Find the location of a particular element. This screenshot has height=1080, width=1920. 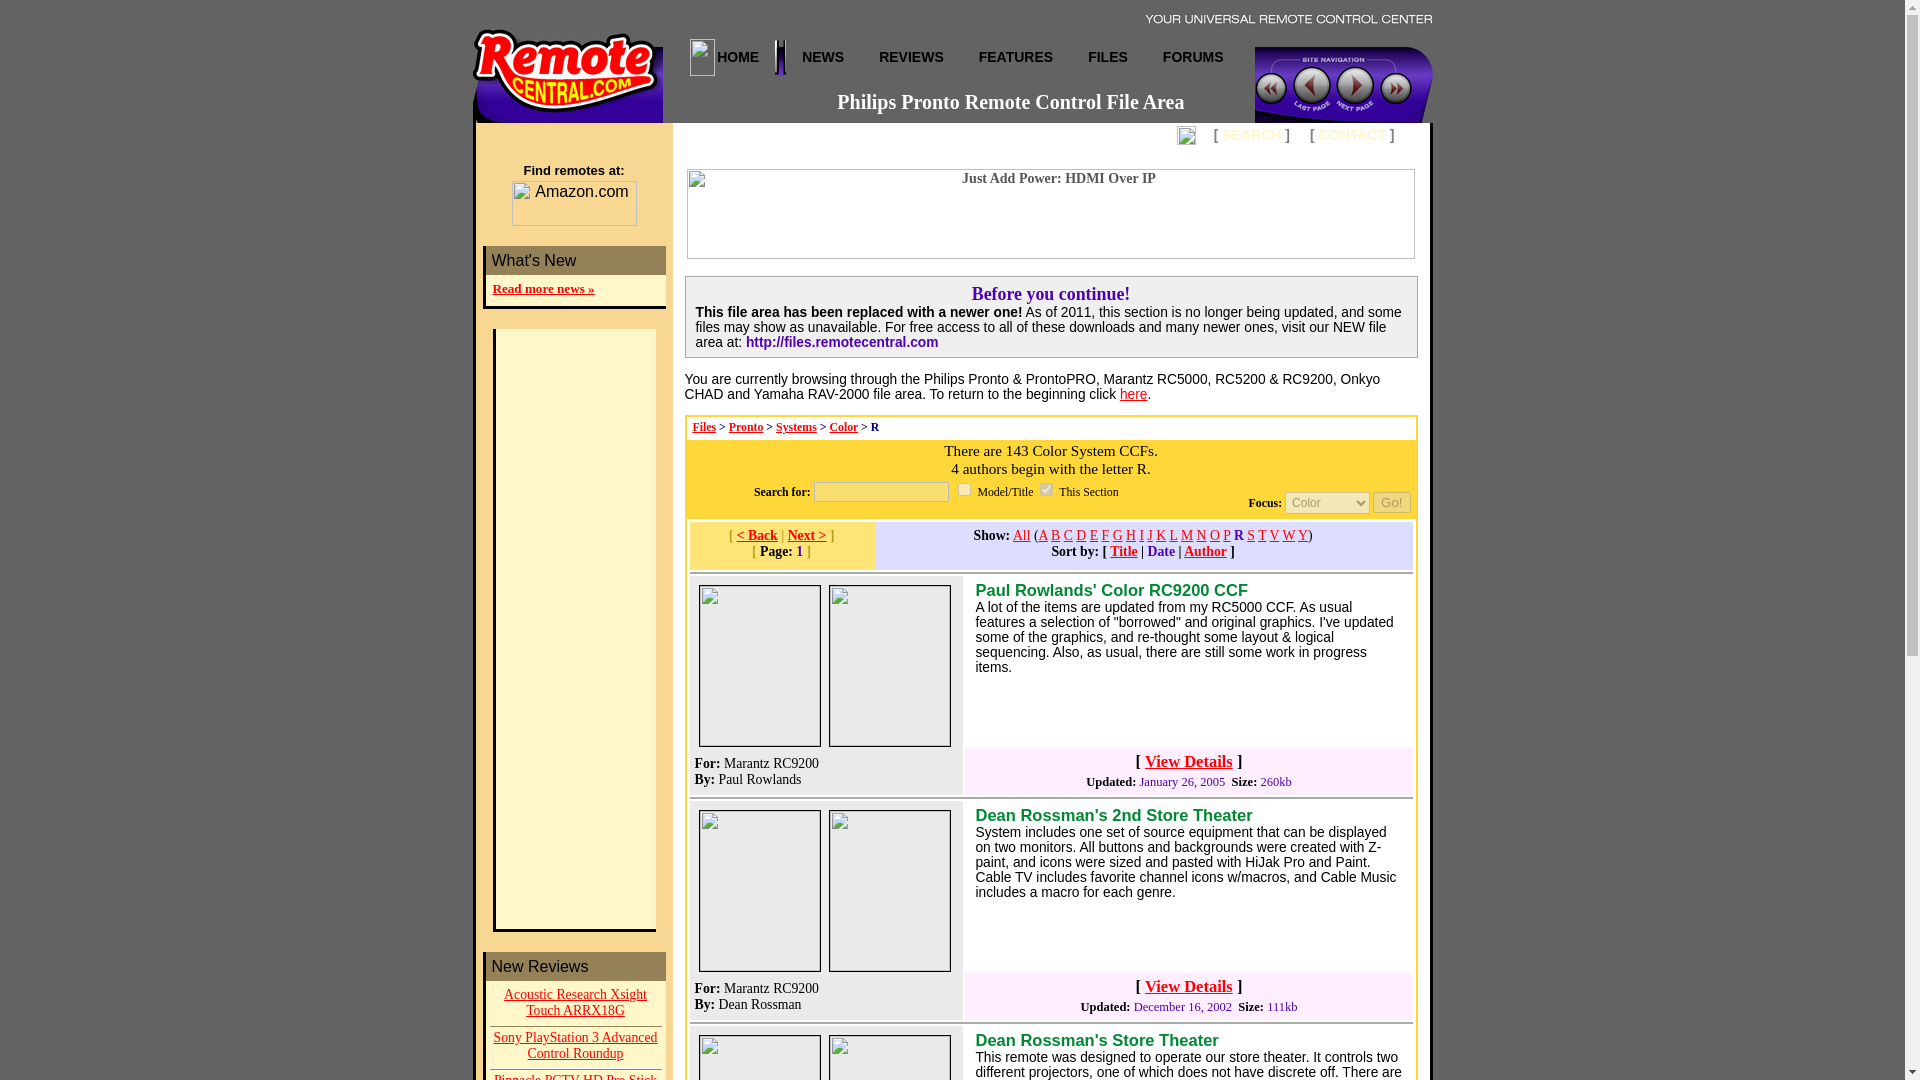

FILES is located at coordinates (1108, 56).